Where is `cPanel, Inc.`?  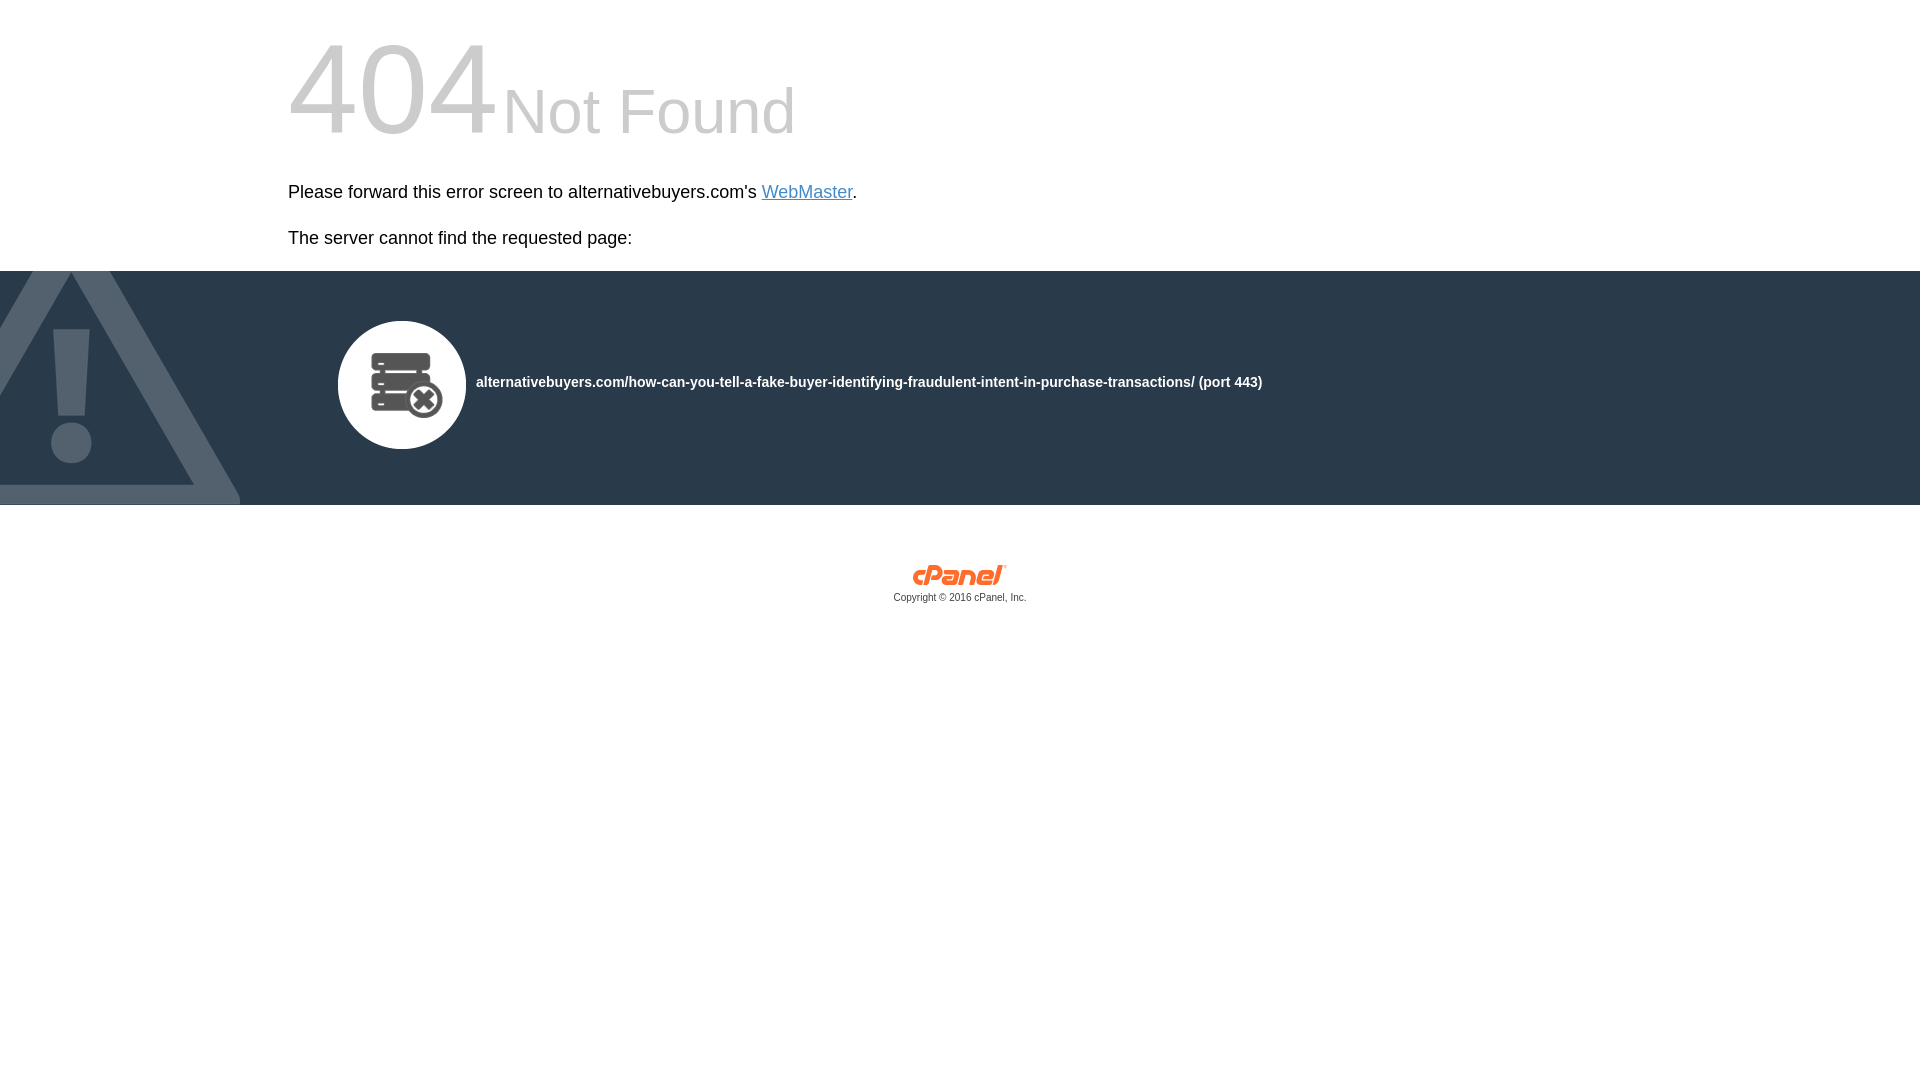 cPanel, Inc. is located at coordinates (960, 588).